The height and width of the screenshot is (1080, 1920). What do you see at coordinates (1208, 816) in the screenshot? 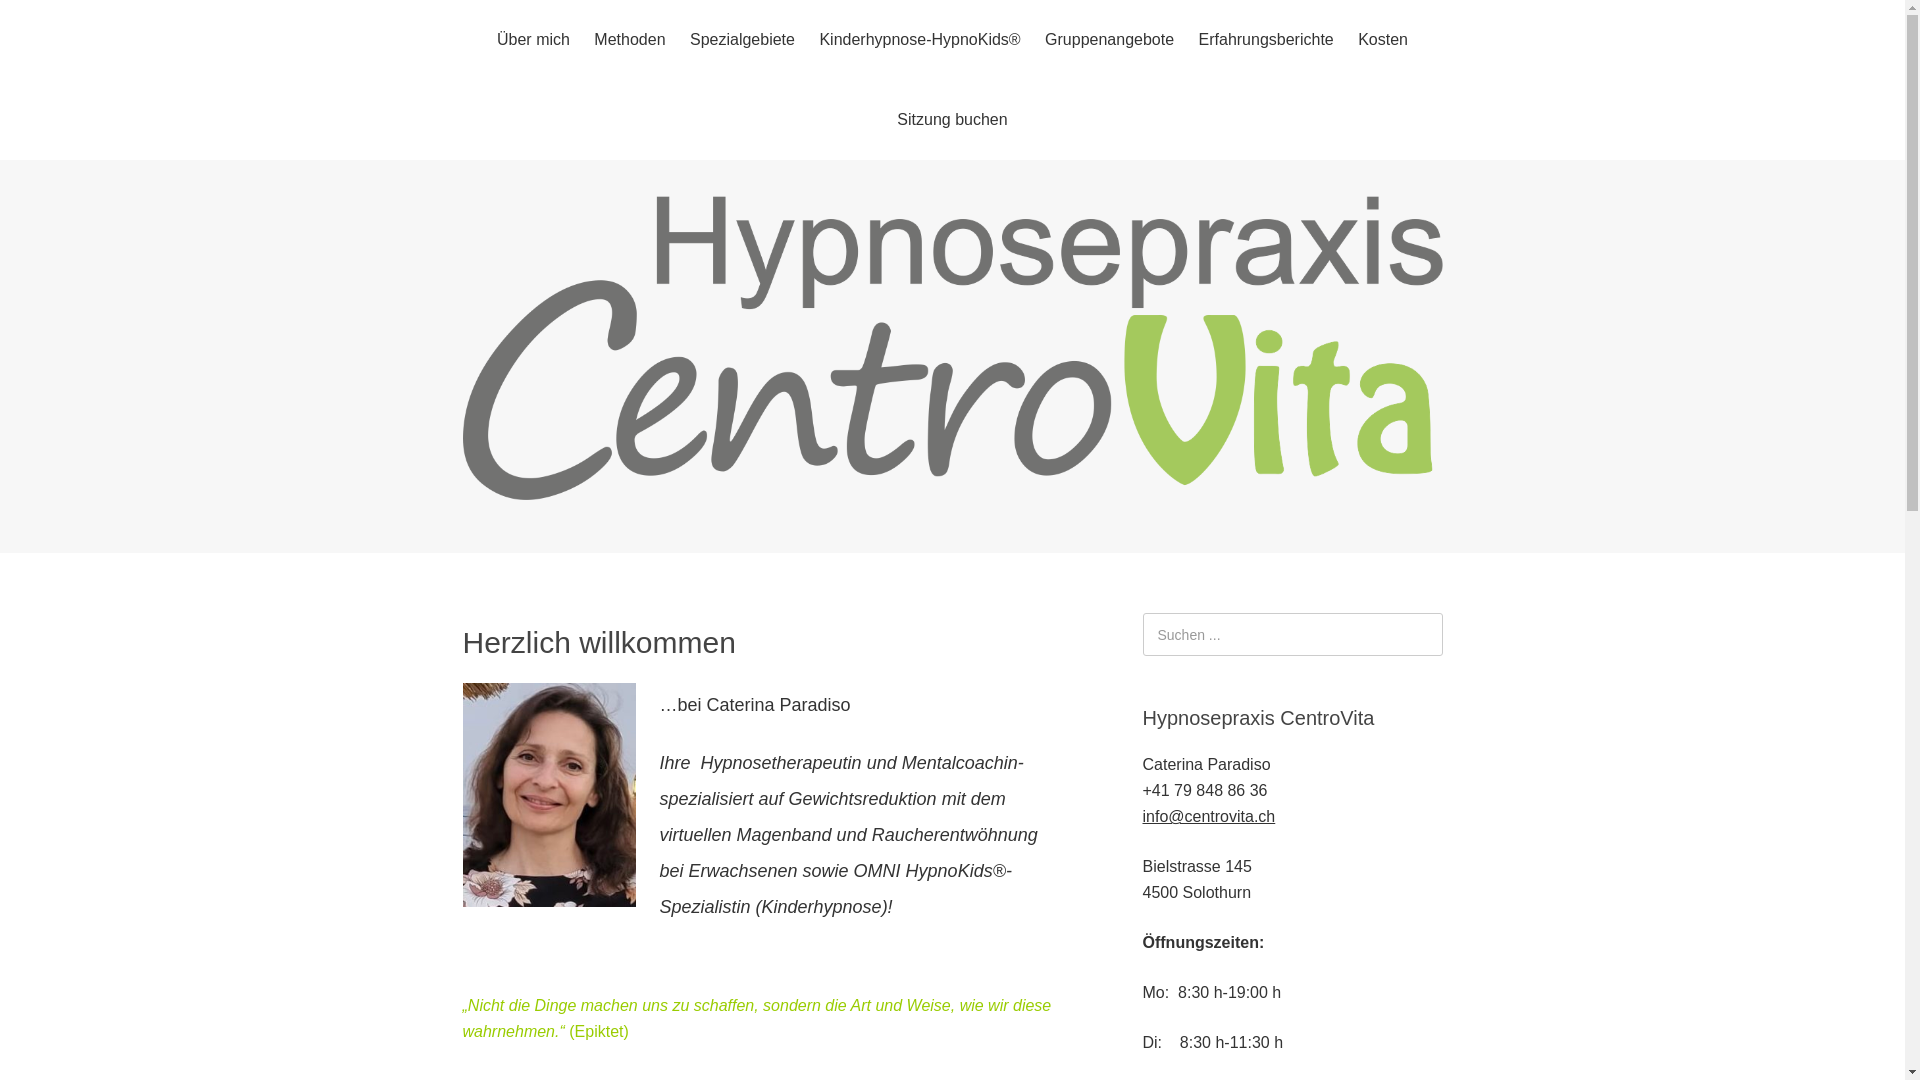
I see `info@centrovita.ch` at bounding box center [1208, 816].